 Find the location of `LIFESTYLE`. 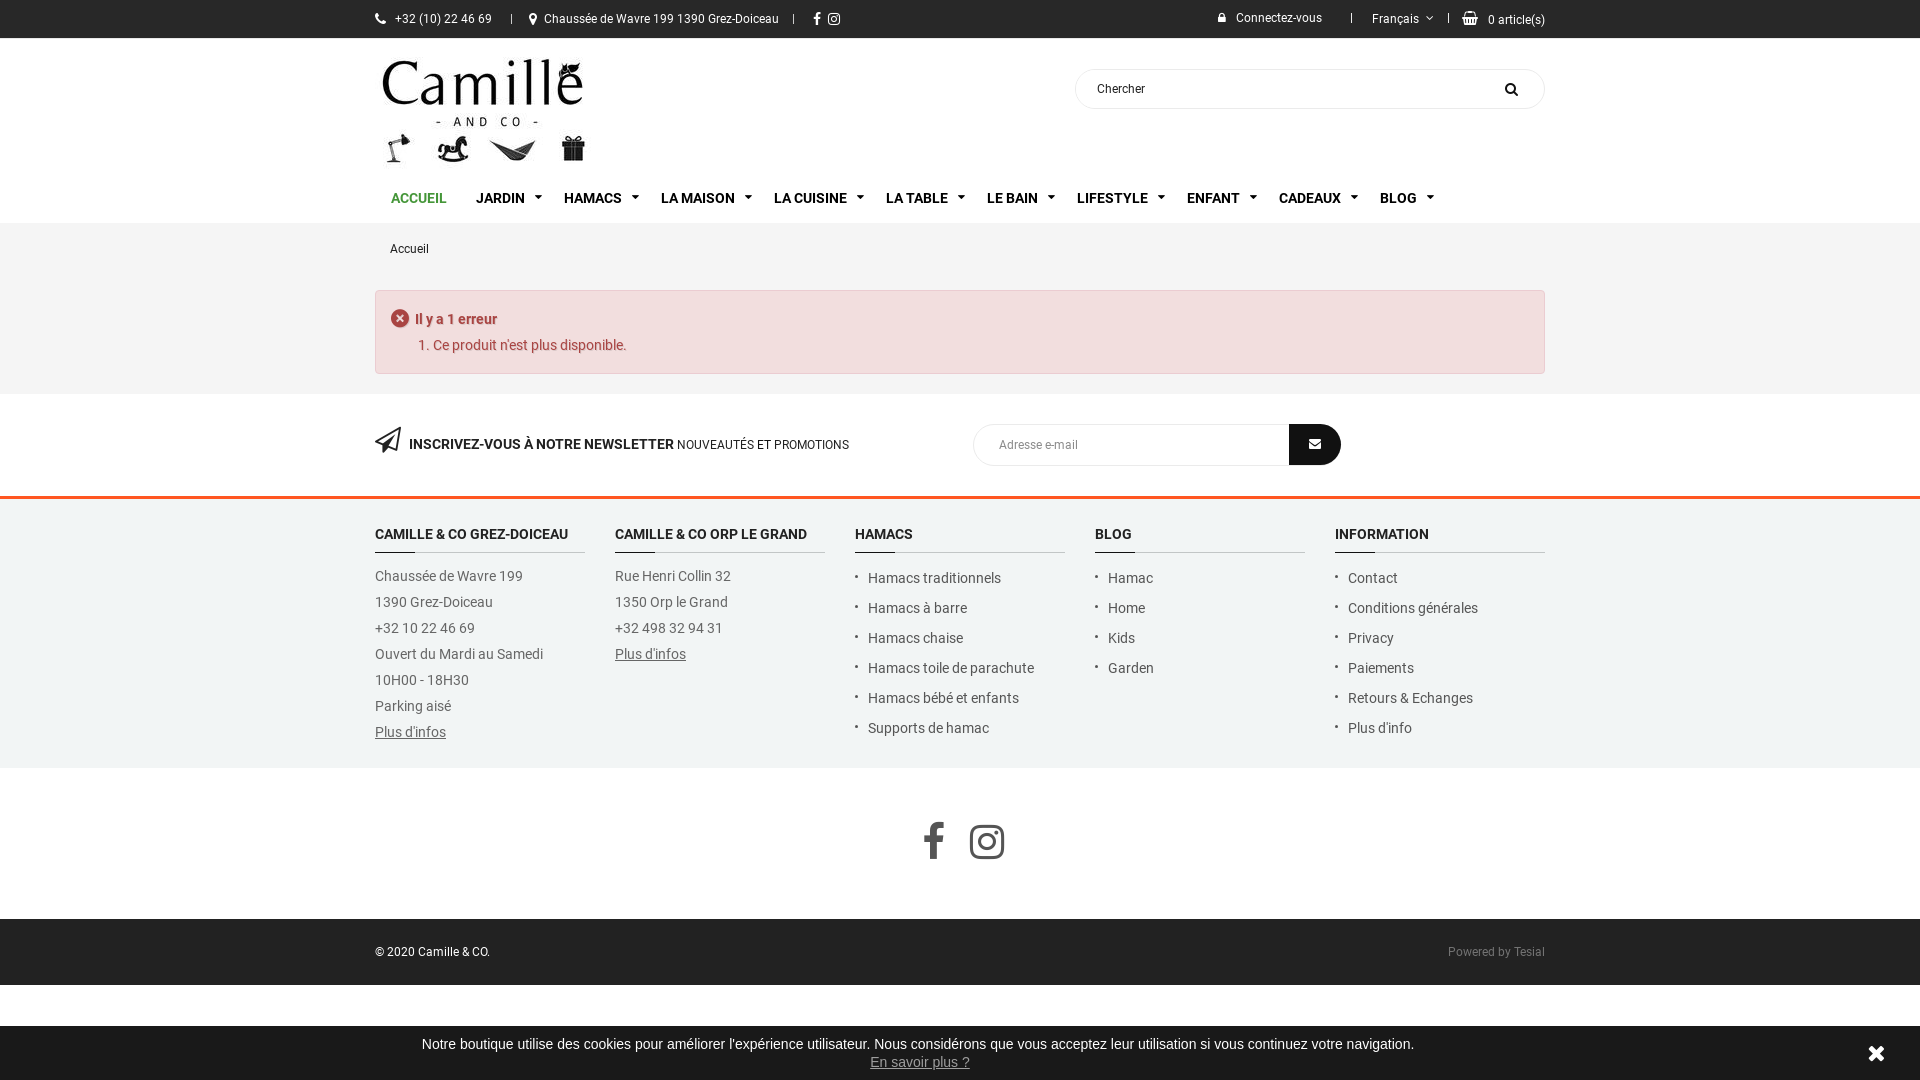

LIFESTYLE is located at coordinates (1120, 198).